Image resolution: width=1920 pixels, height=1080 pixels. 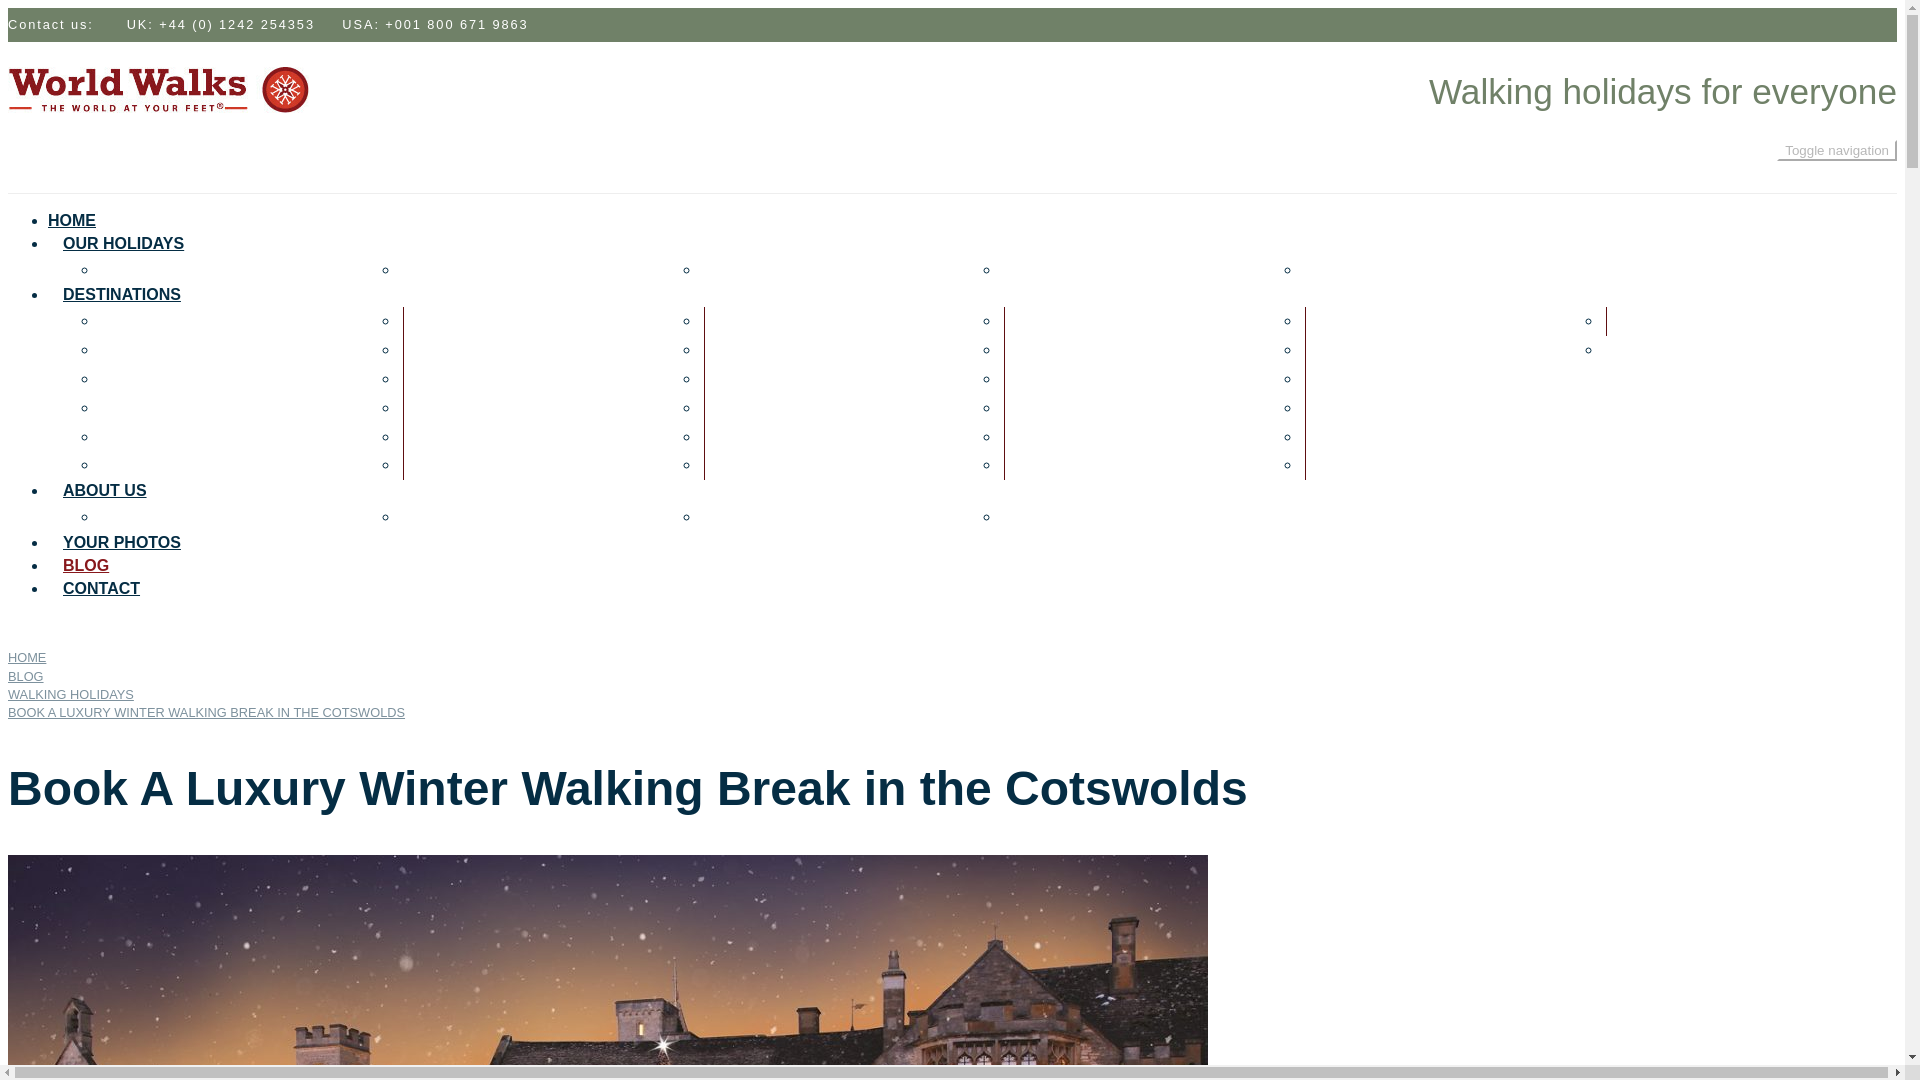 What do you see at coordinates (734, 349) in the screenshot?
I see `Kenya` at bounding box center [734, 349].